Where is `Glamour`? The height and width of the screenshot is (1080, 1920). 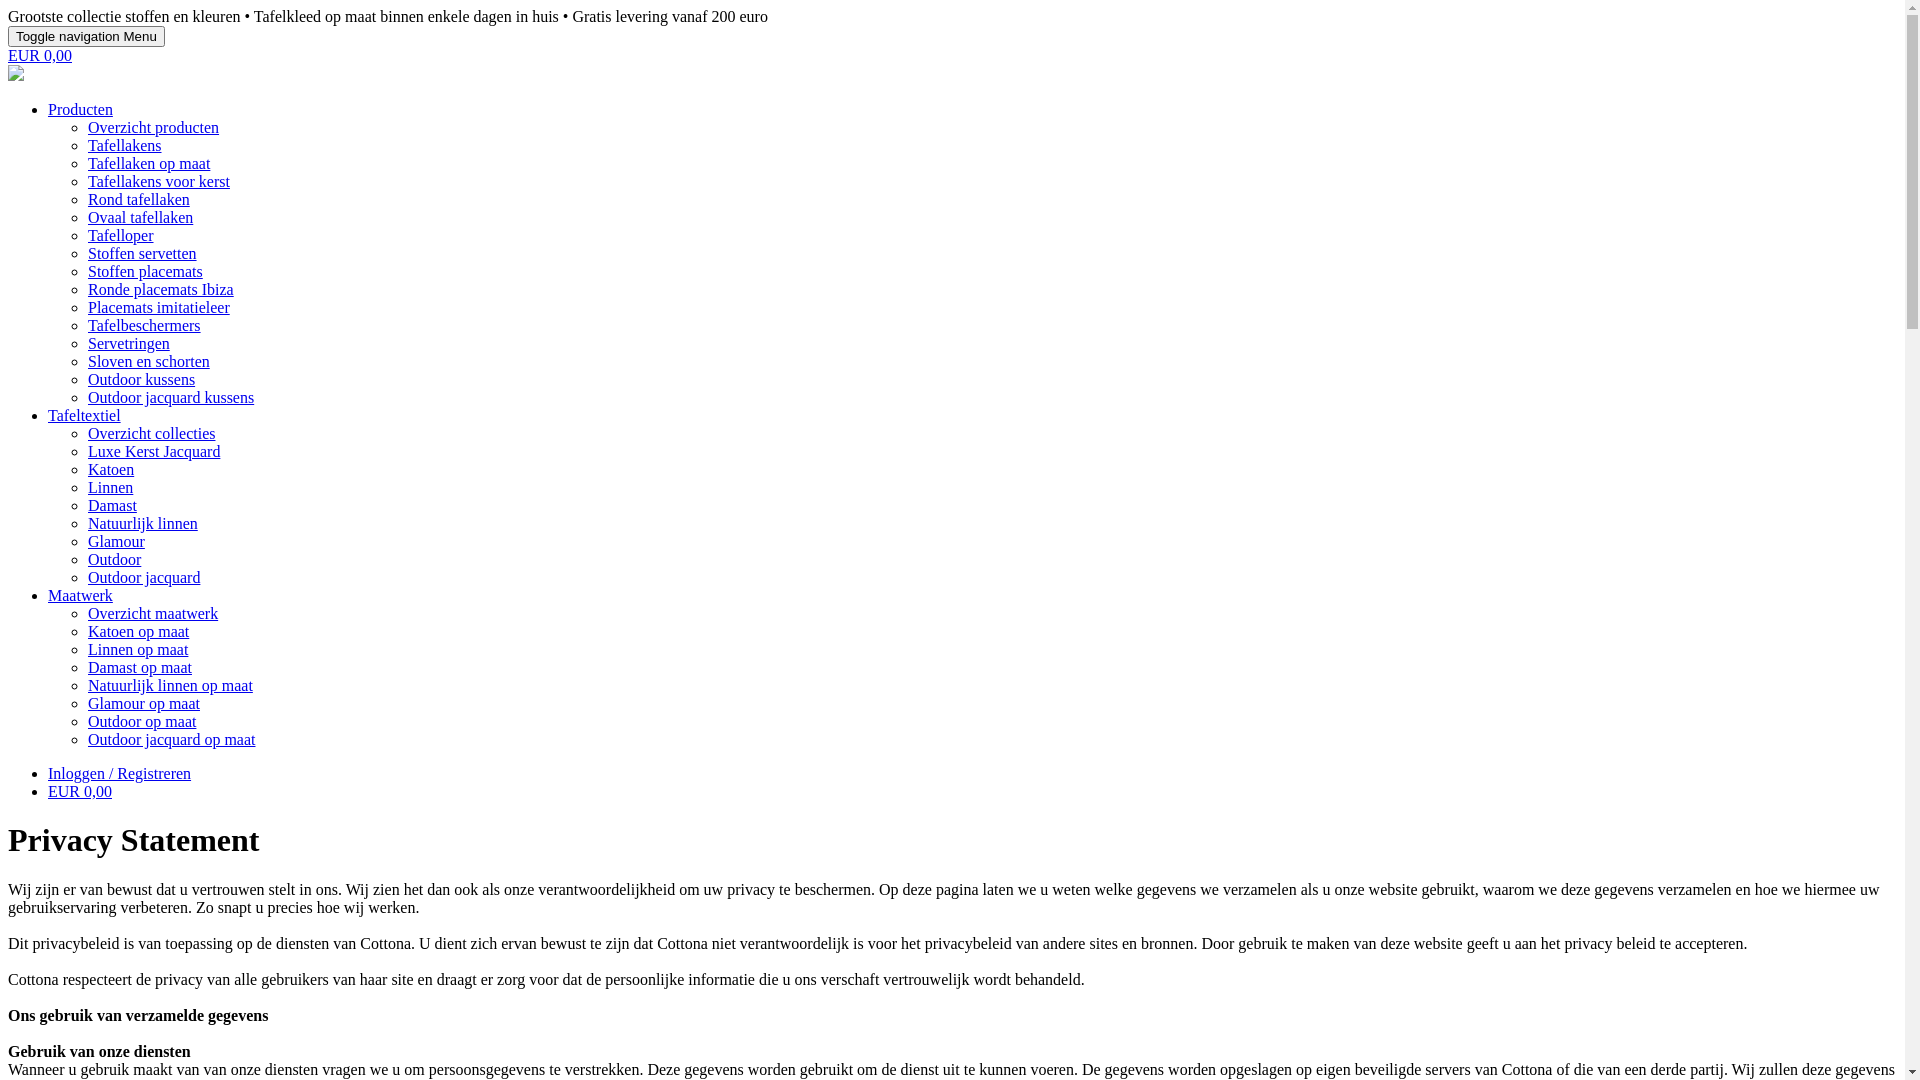 Glamour is located at coordinates (116, 542).